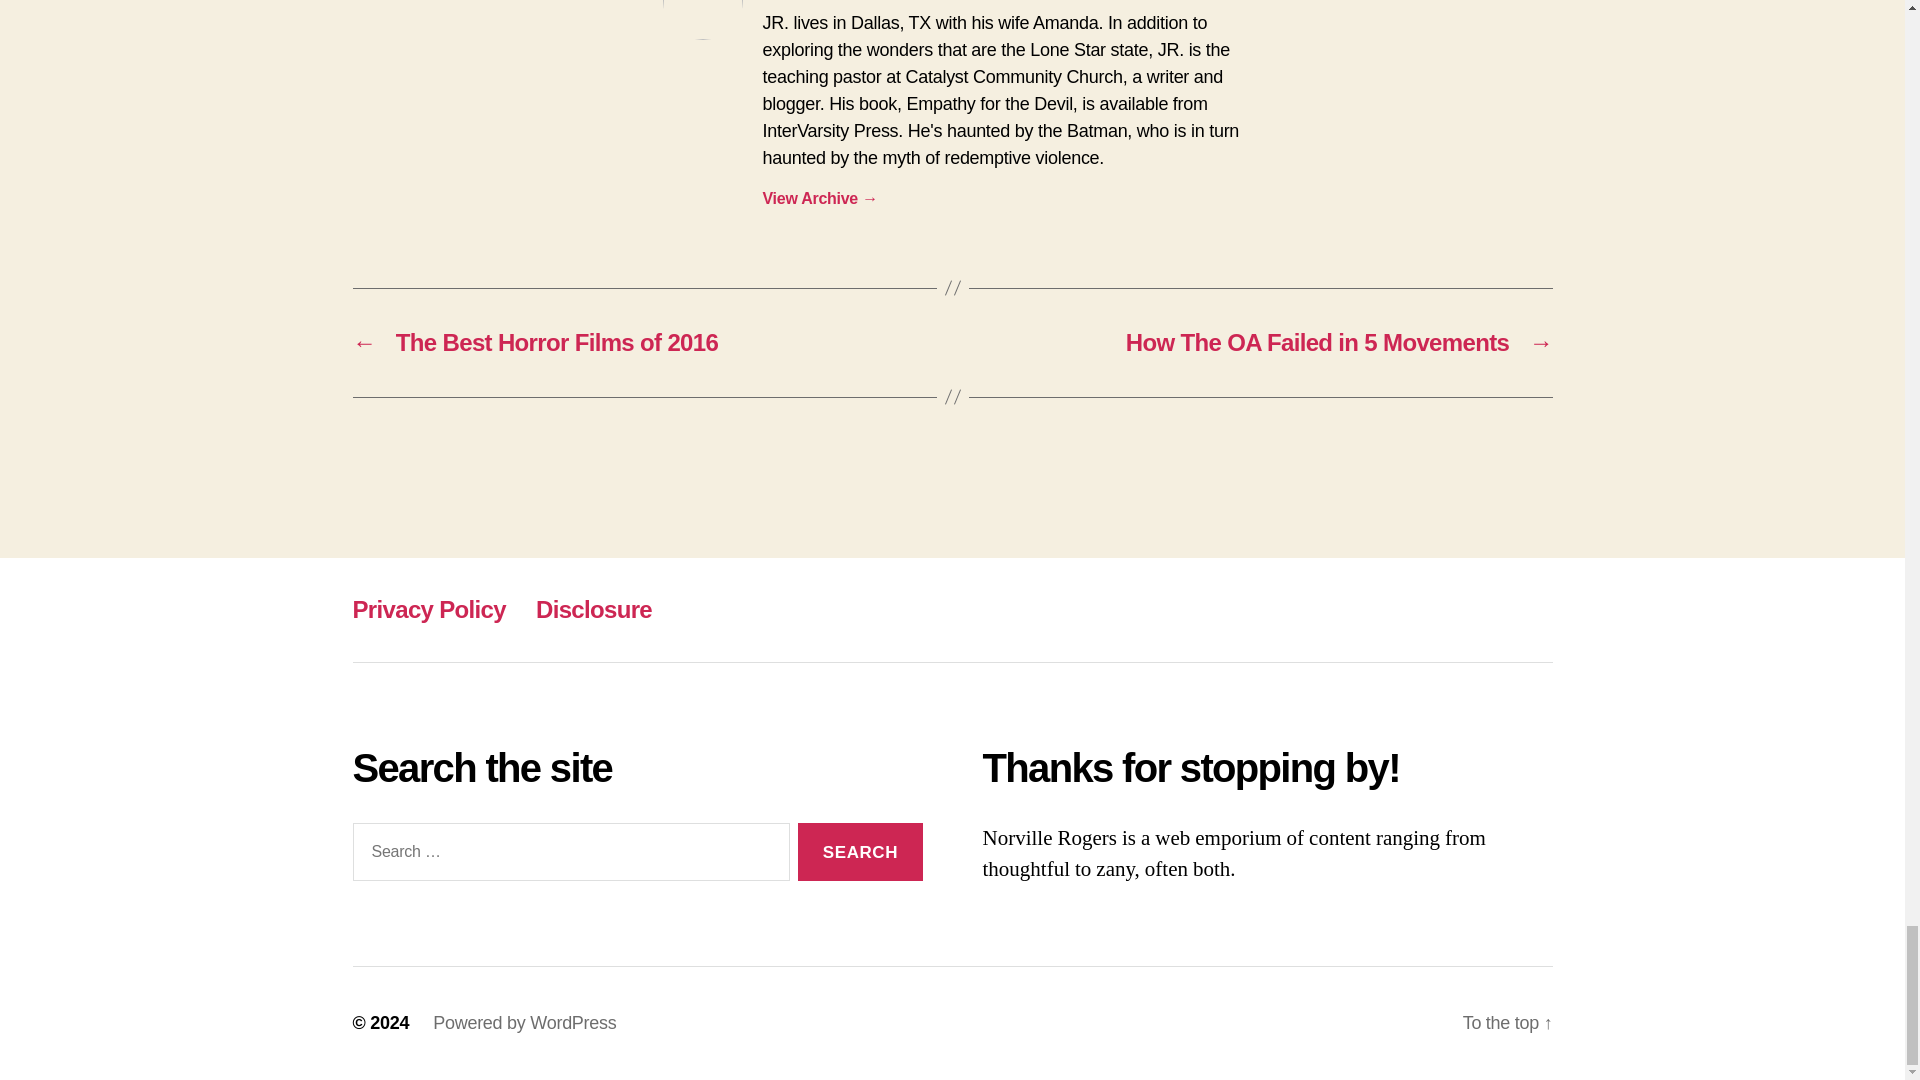  What do you see at coordinates (860, 852) in the screenshot?
I see `Search` at bounding box center [860, 852].